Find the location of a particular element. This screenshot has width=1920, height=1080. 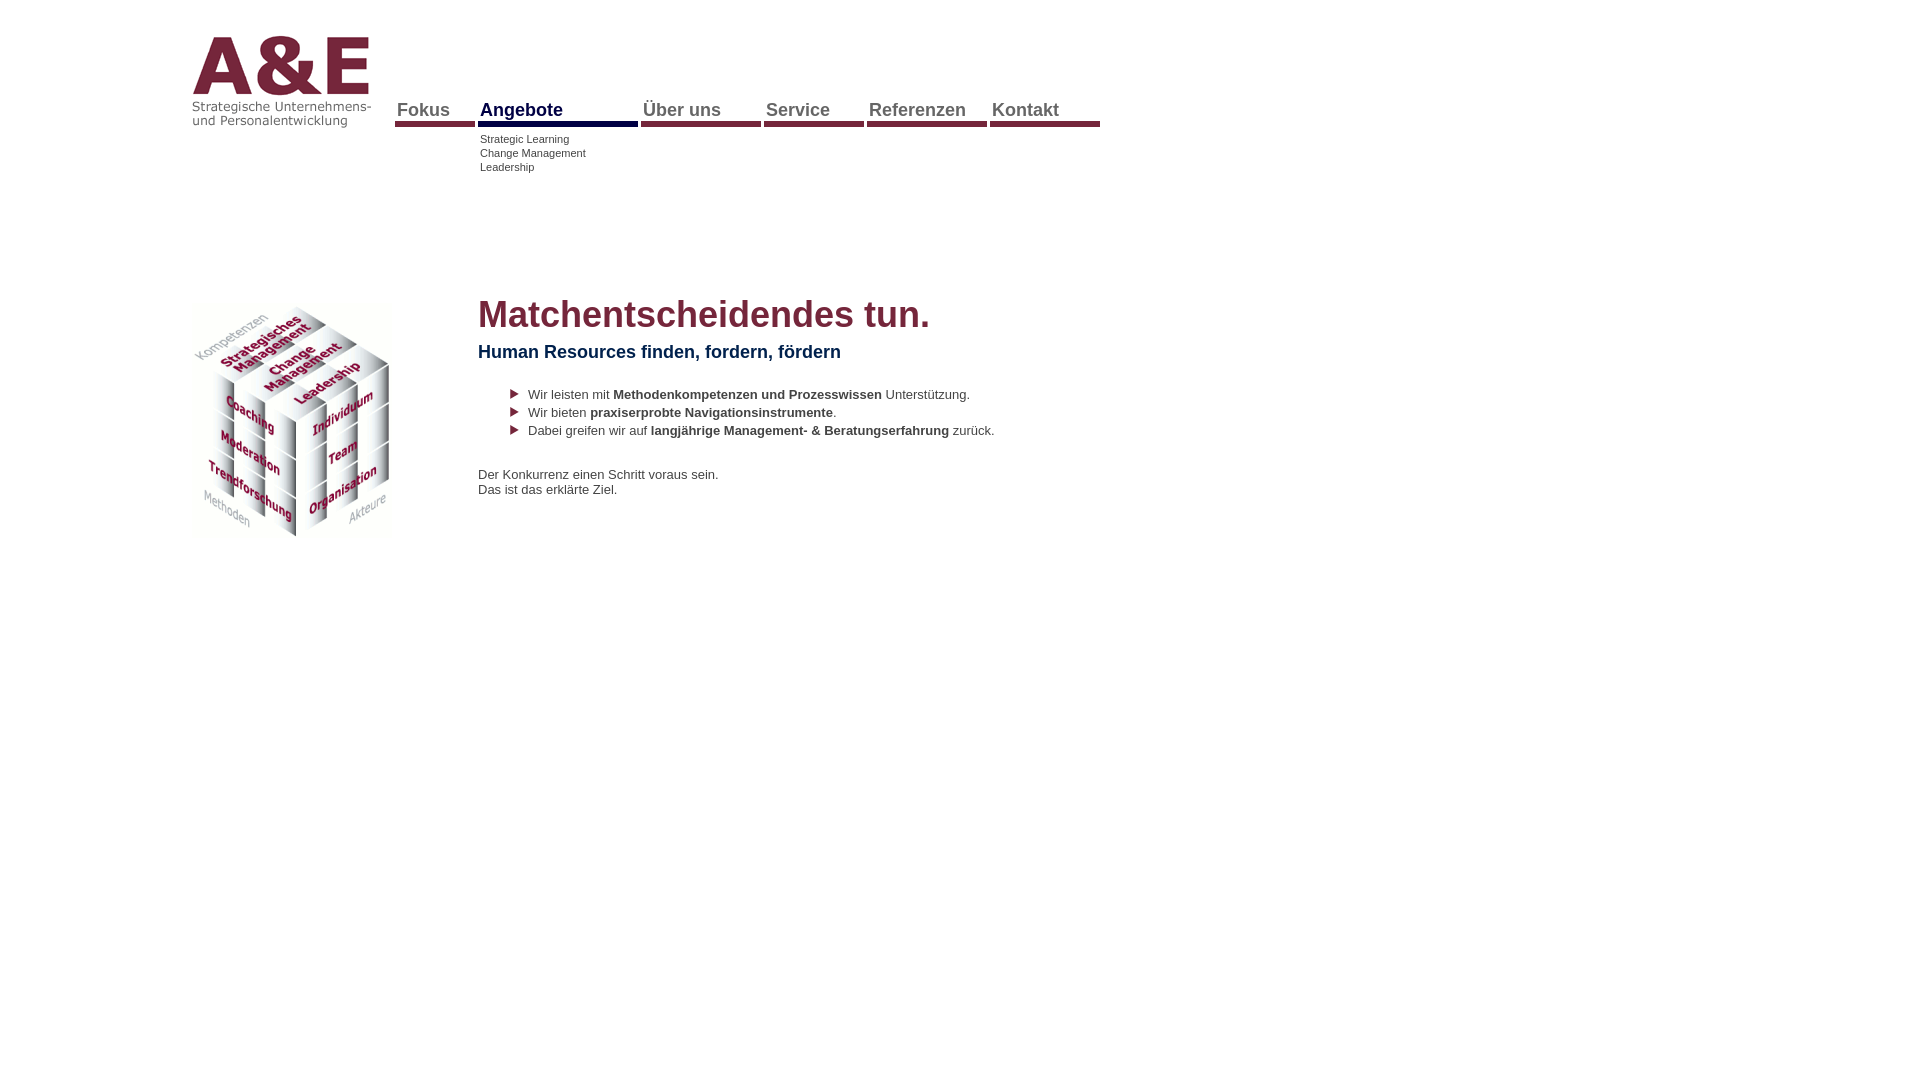

Service is located at coordinates (814, 110).